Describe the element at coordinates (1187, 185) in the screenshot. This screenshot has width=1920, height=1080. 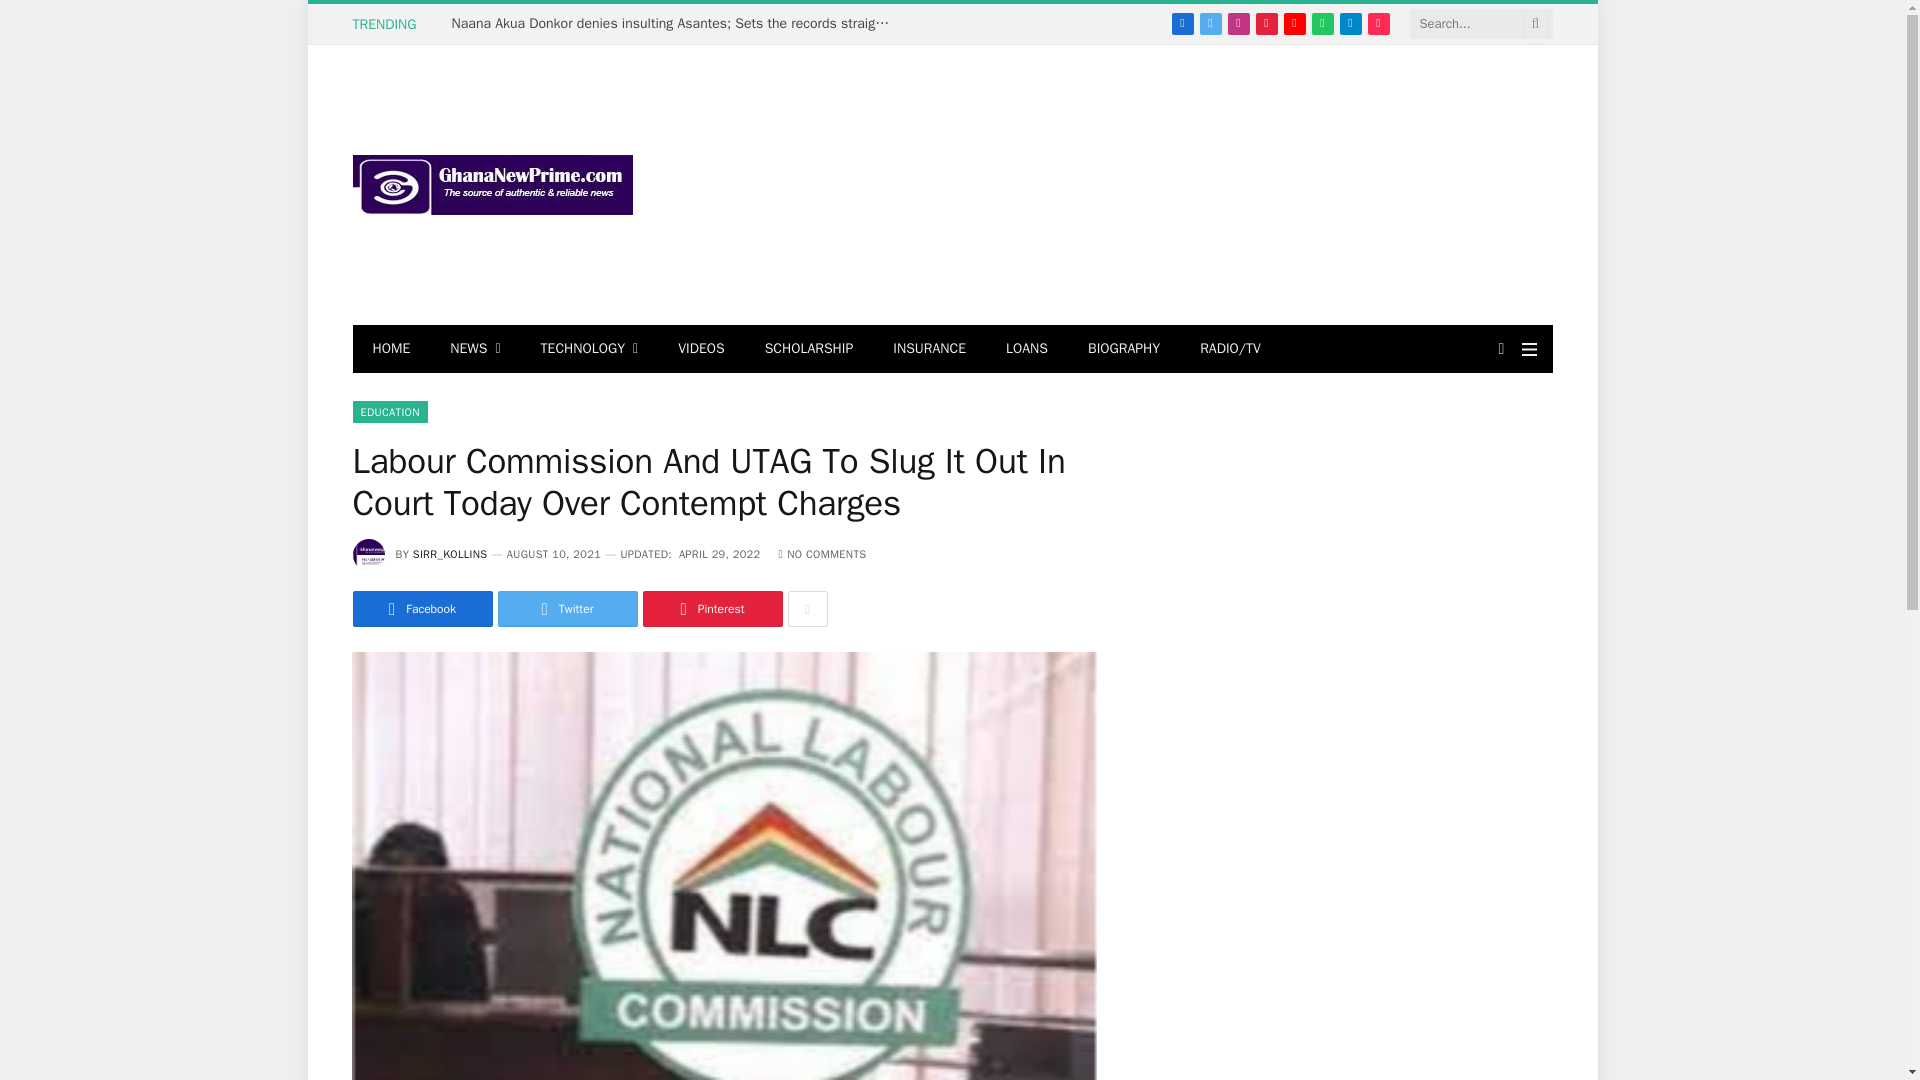
I see `Advertisement` at that location.